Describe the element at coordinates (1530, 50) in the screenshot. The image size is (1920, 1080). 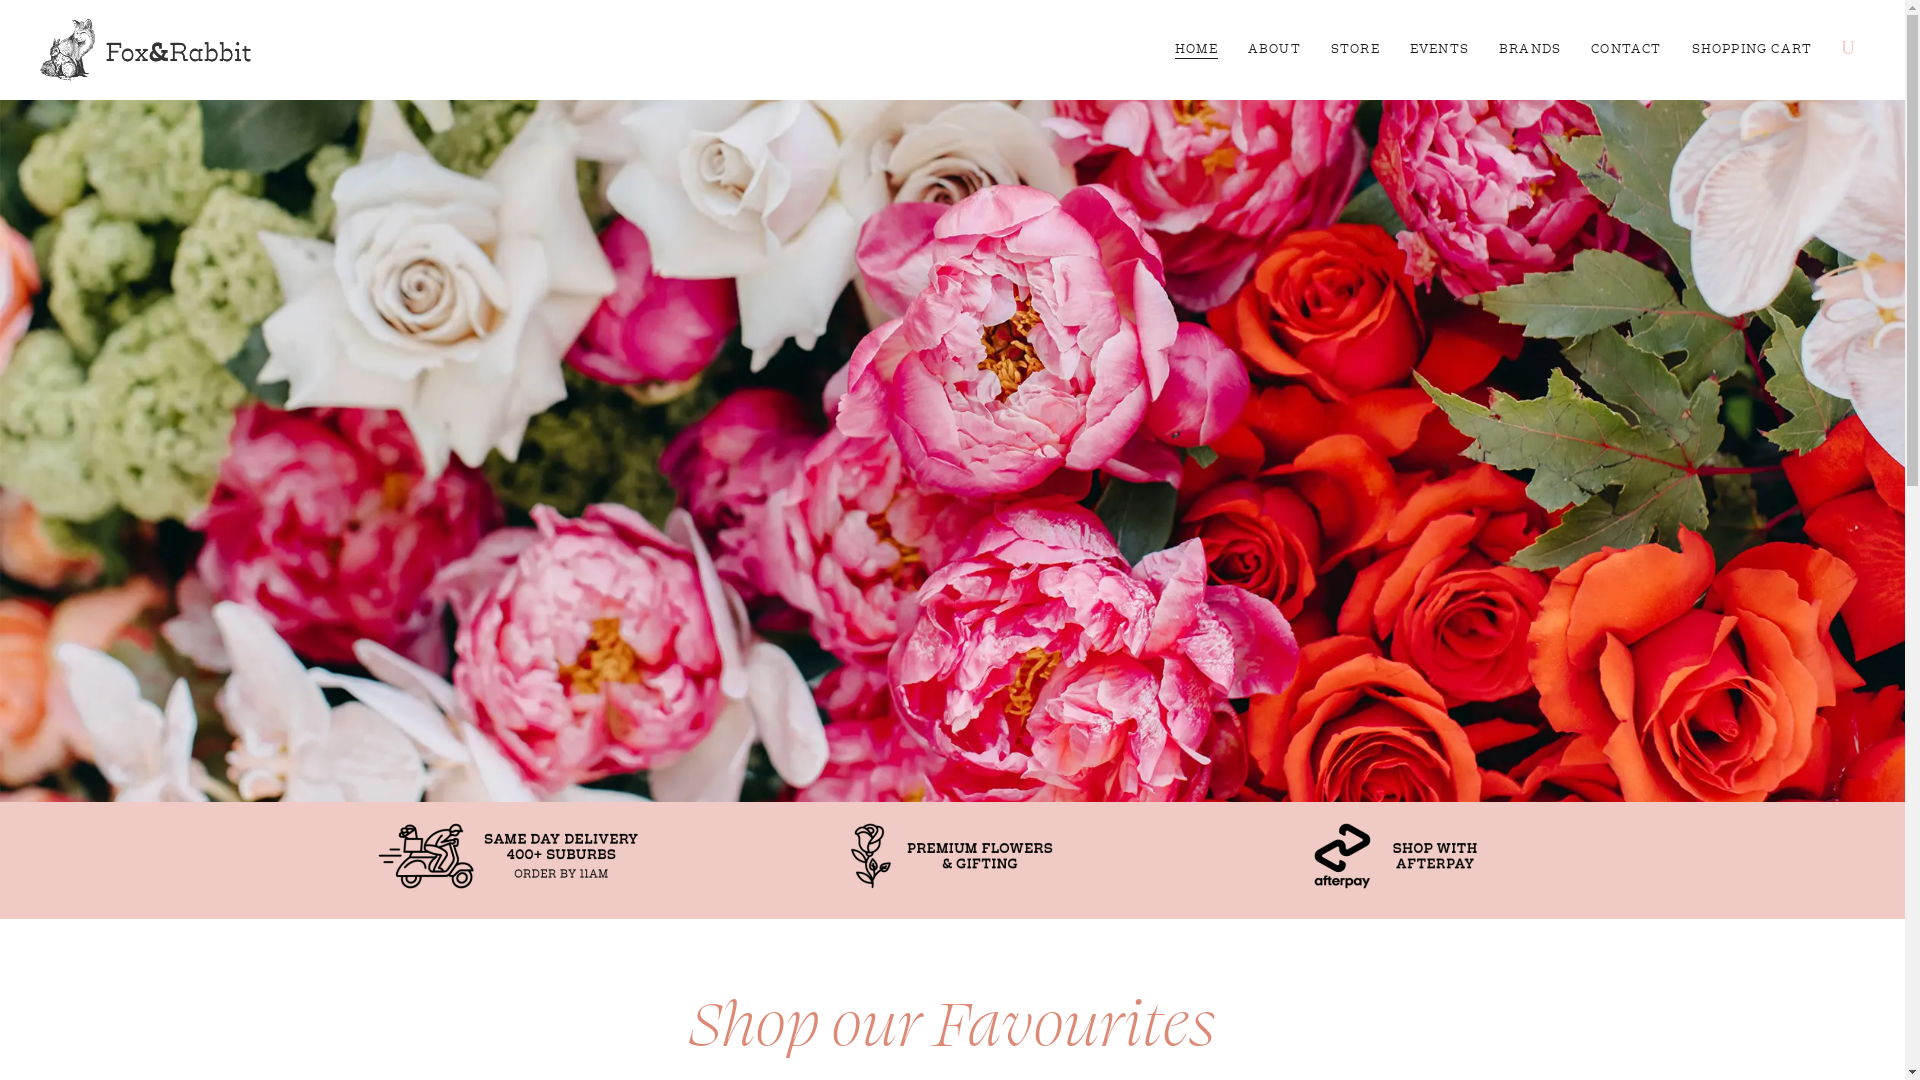
I see `BRANDS` at that location.